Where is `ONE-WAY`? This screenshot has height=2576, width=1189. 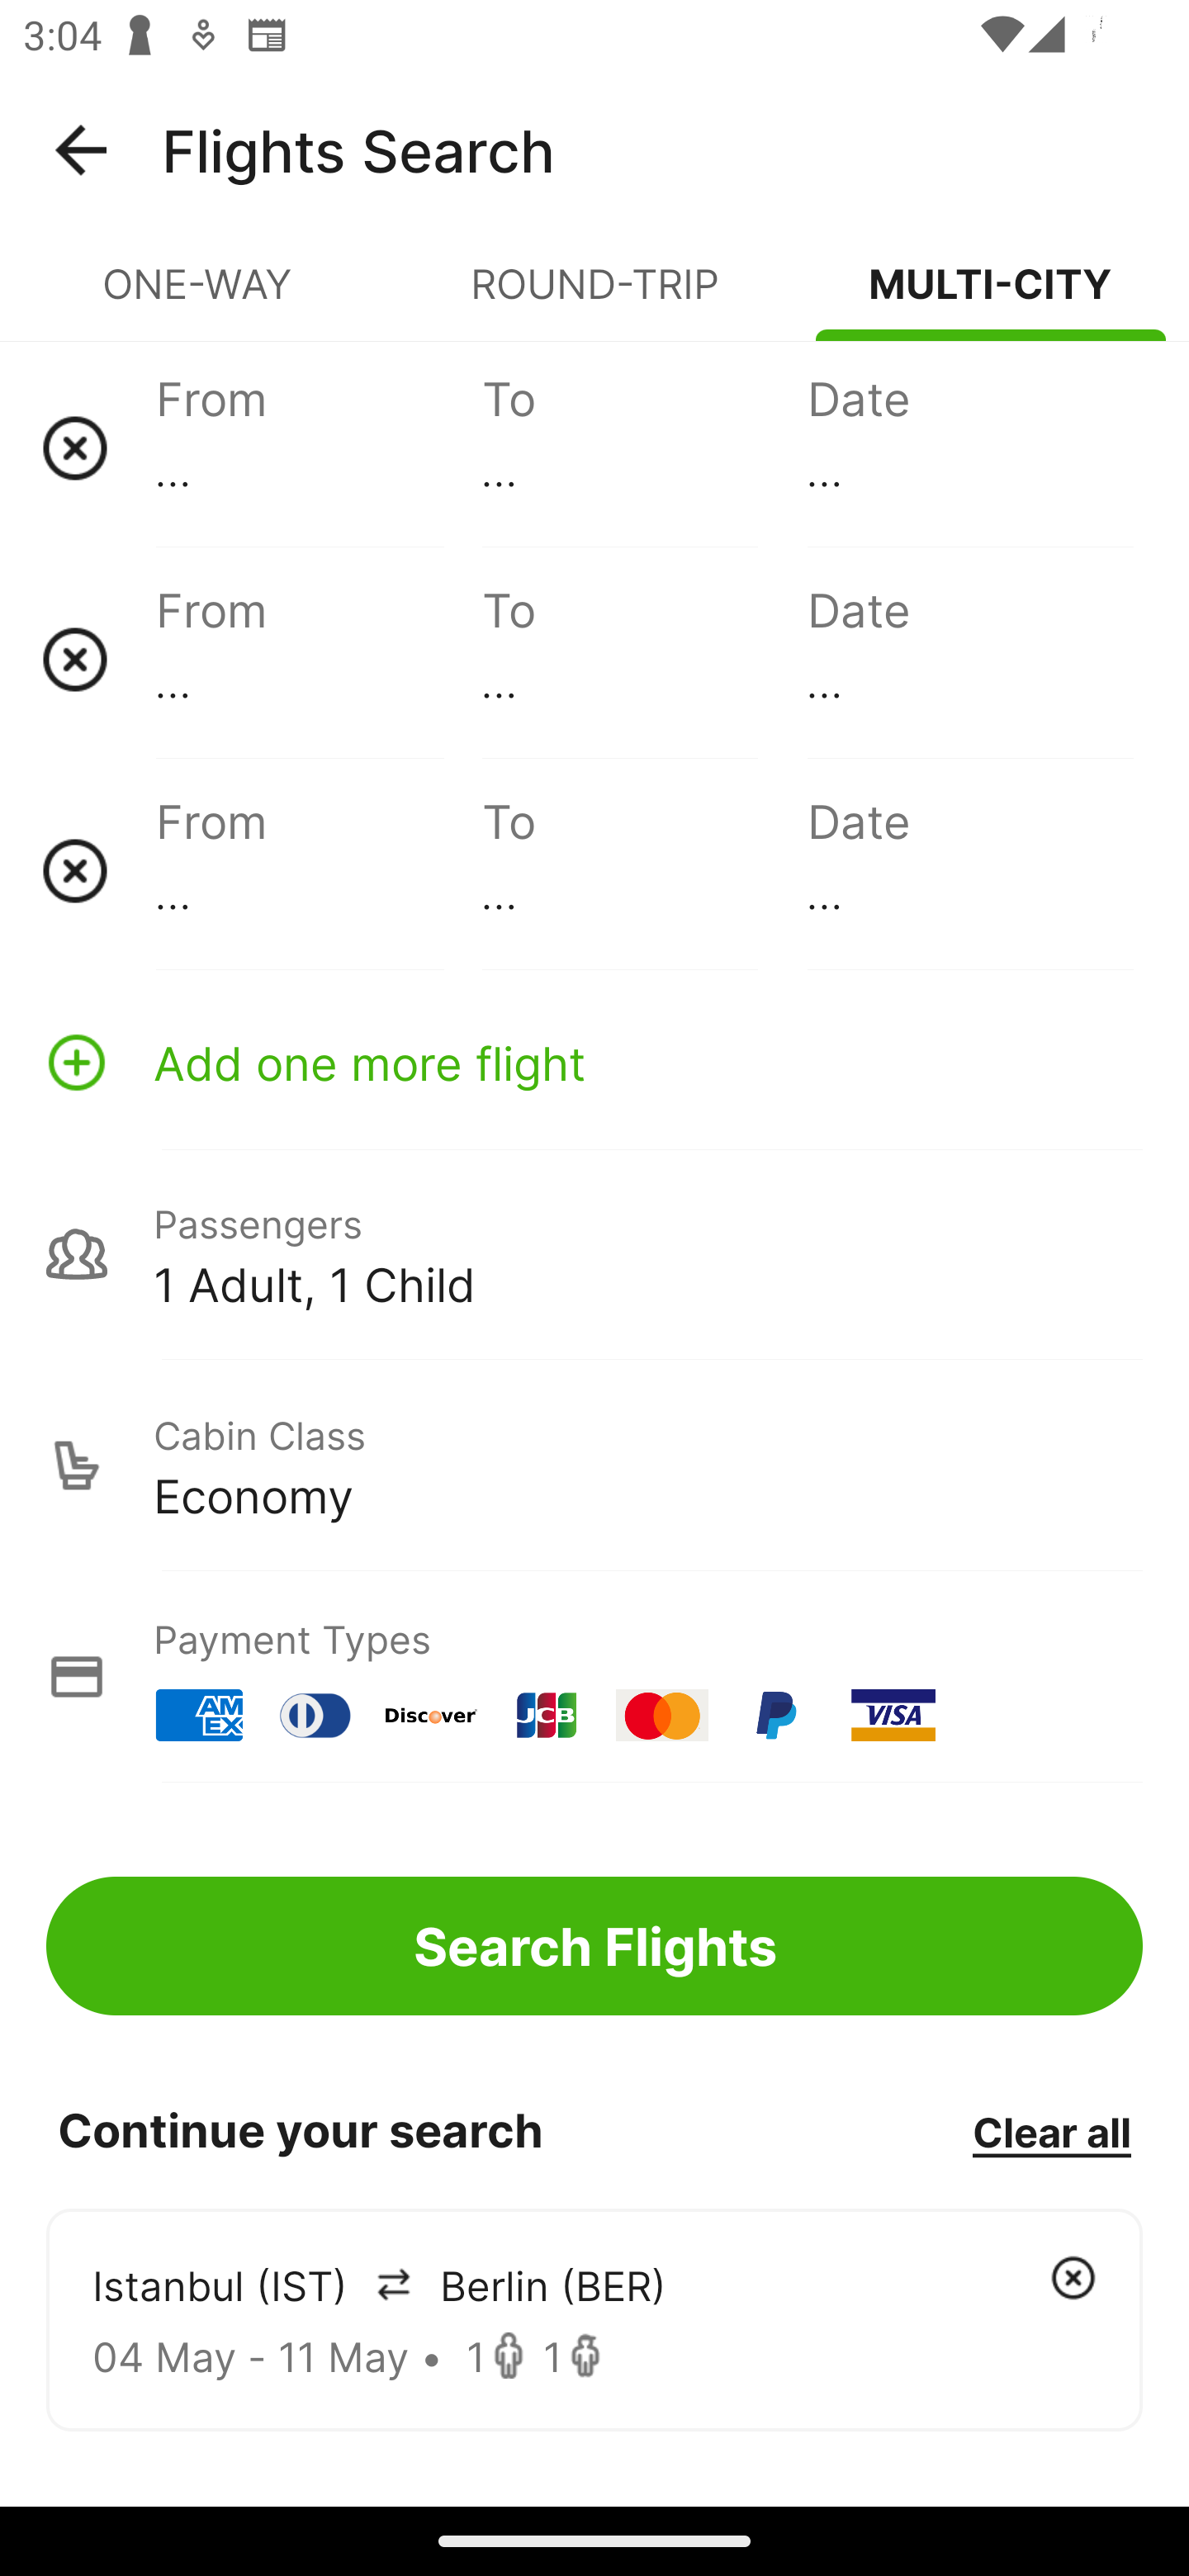
ONE-WAY is located at coordinates (198, 297).